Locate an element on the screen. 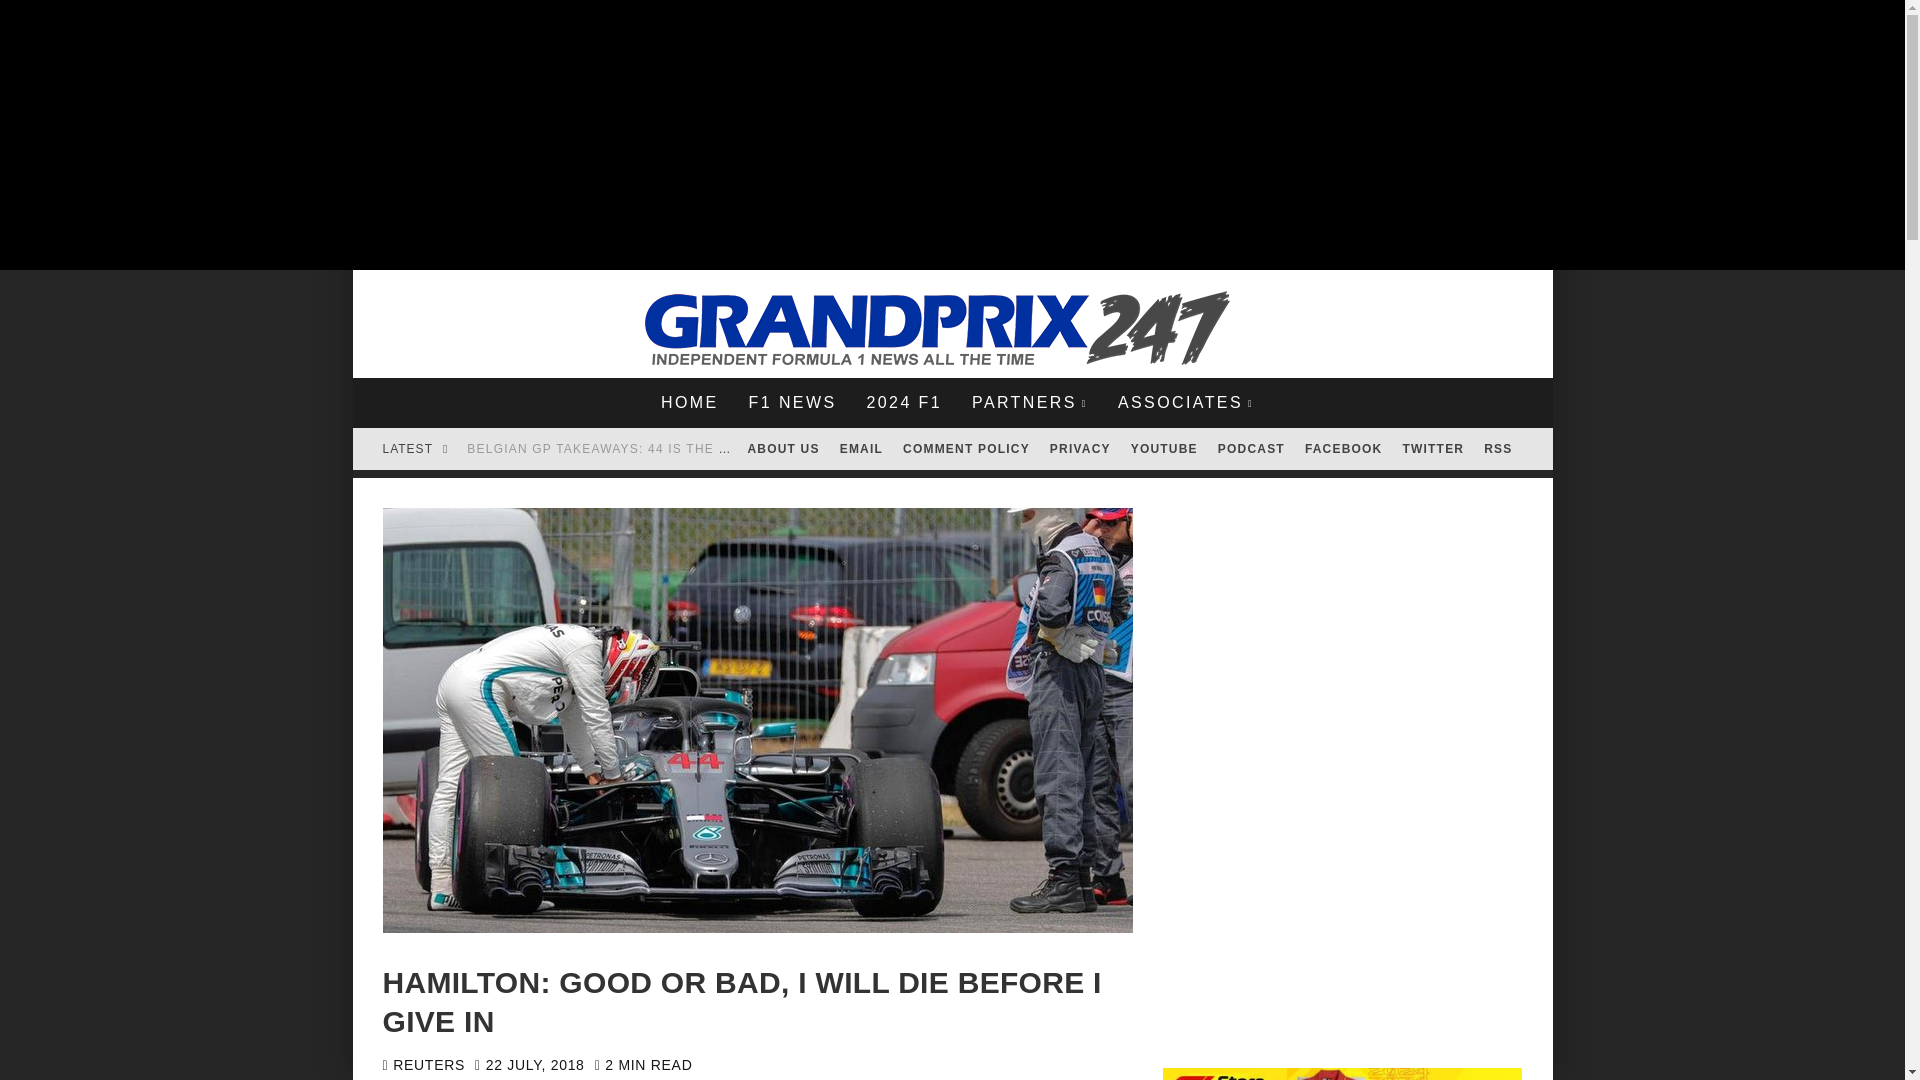 The width and height of the screenshot is (1920, 1080). BELGIAN GP TAKEAWAYS: 44 IS THE MAGIC NUMBER is located at coordinates (646, 448).